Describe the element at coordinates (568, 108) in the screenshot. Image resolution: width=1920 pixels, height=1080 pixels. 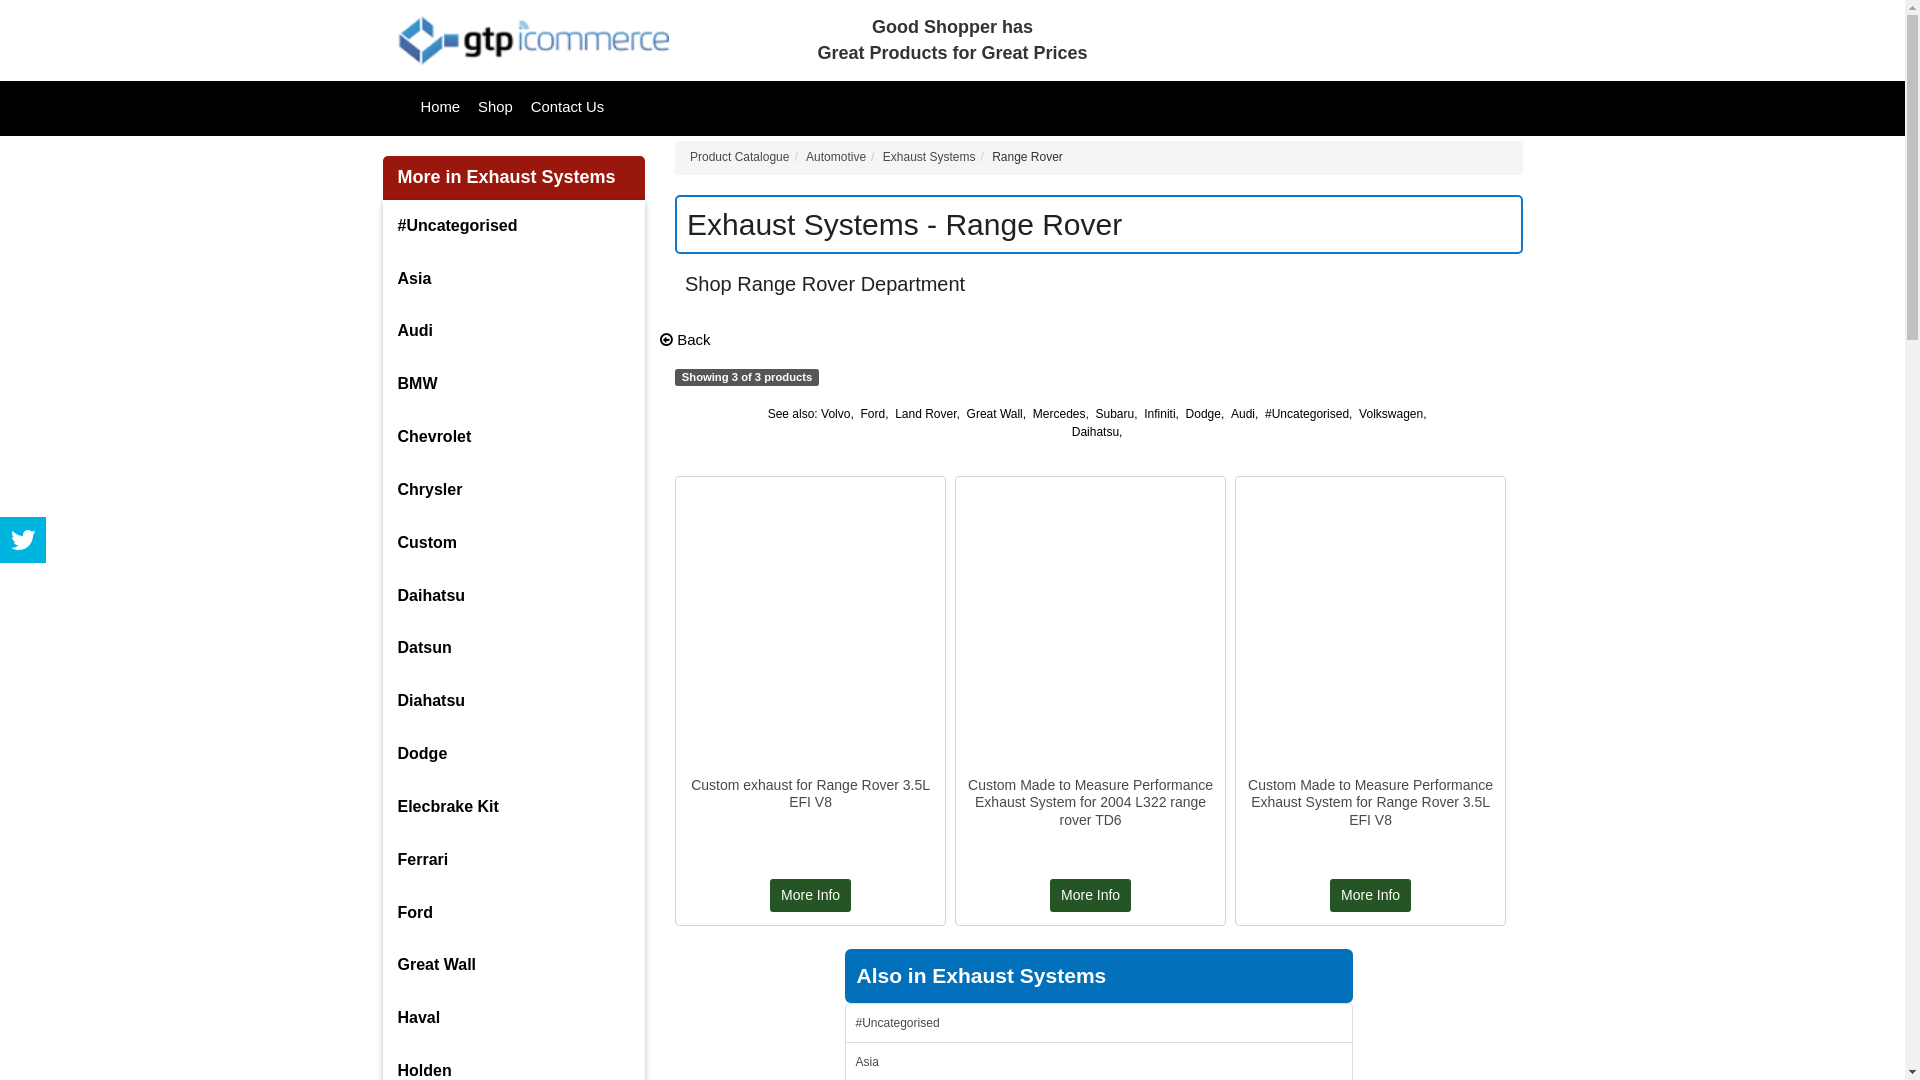
I see `Contact Us` at that location.